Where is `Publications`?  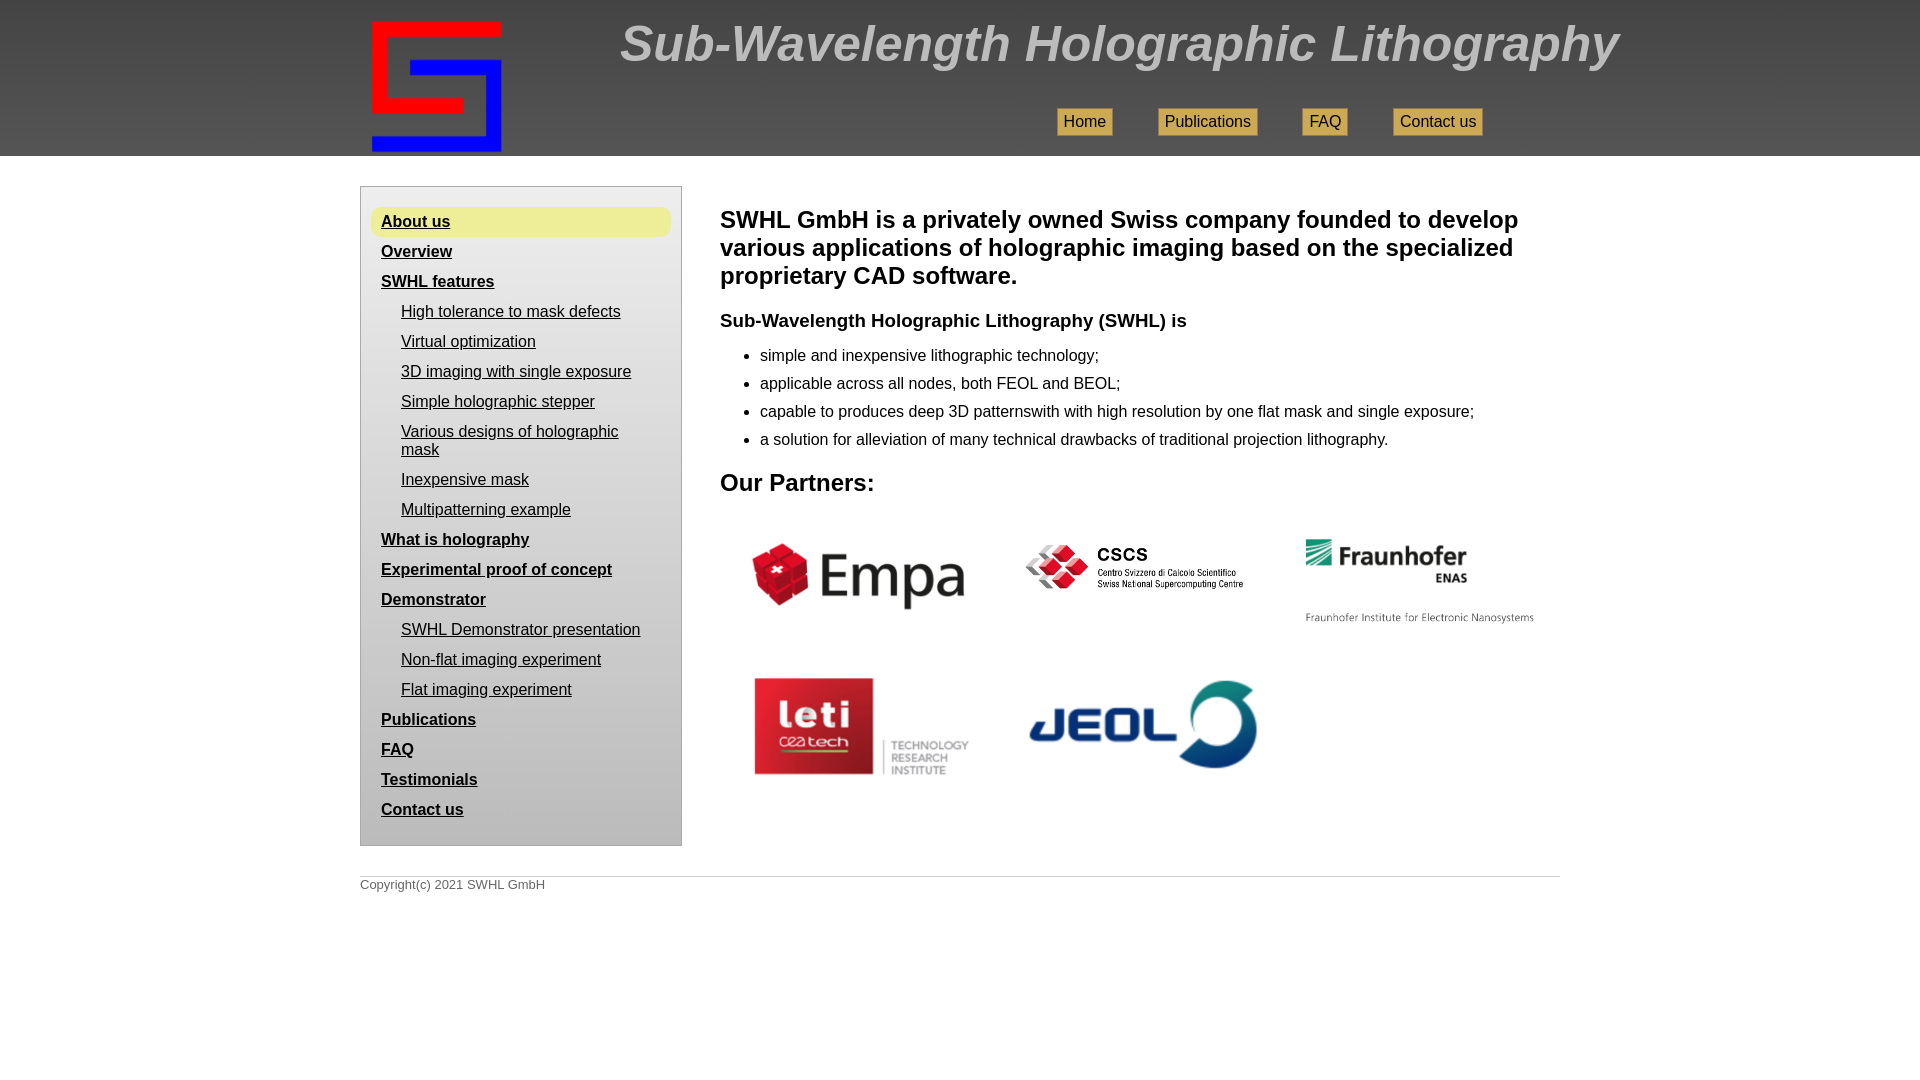
Publications is located at coordinates (1208, 122).